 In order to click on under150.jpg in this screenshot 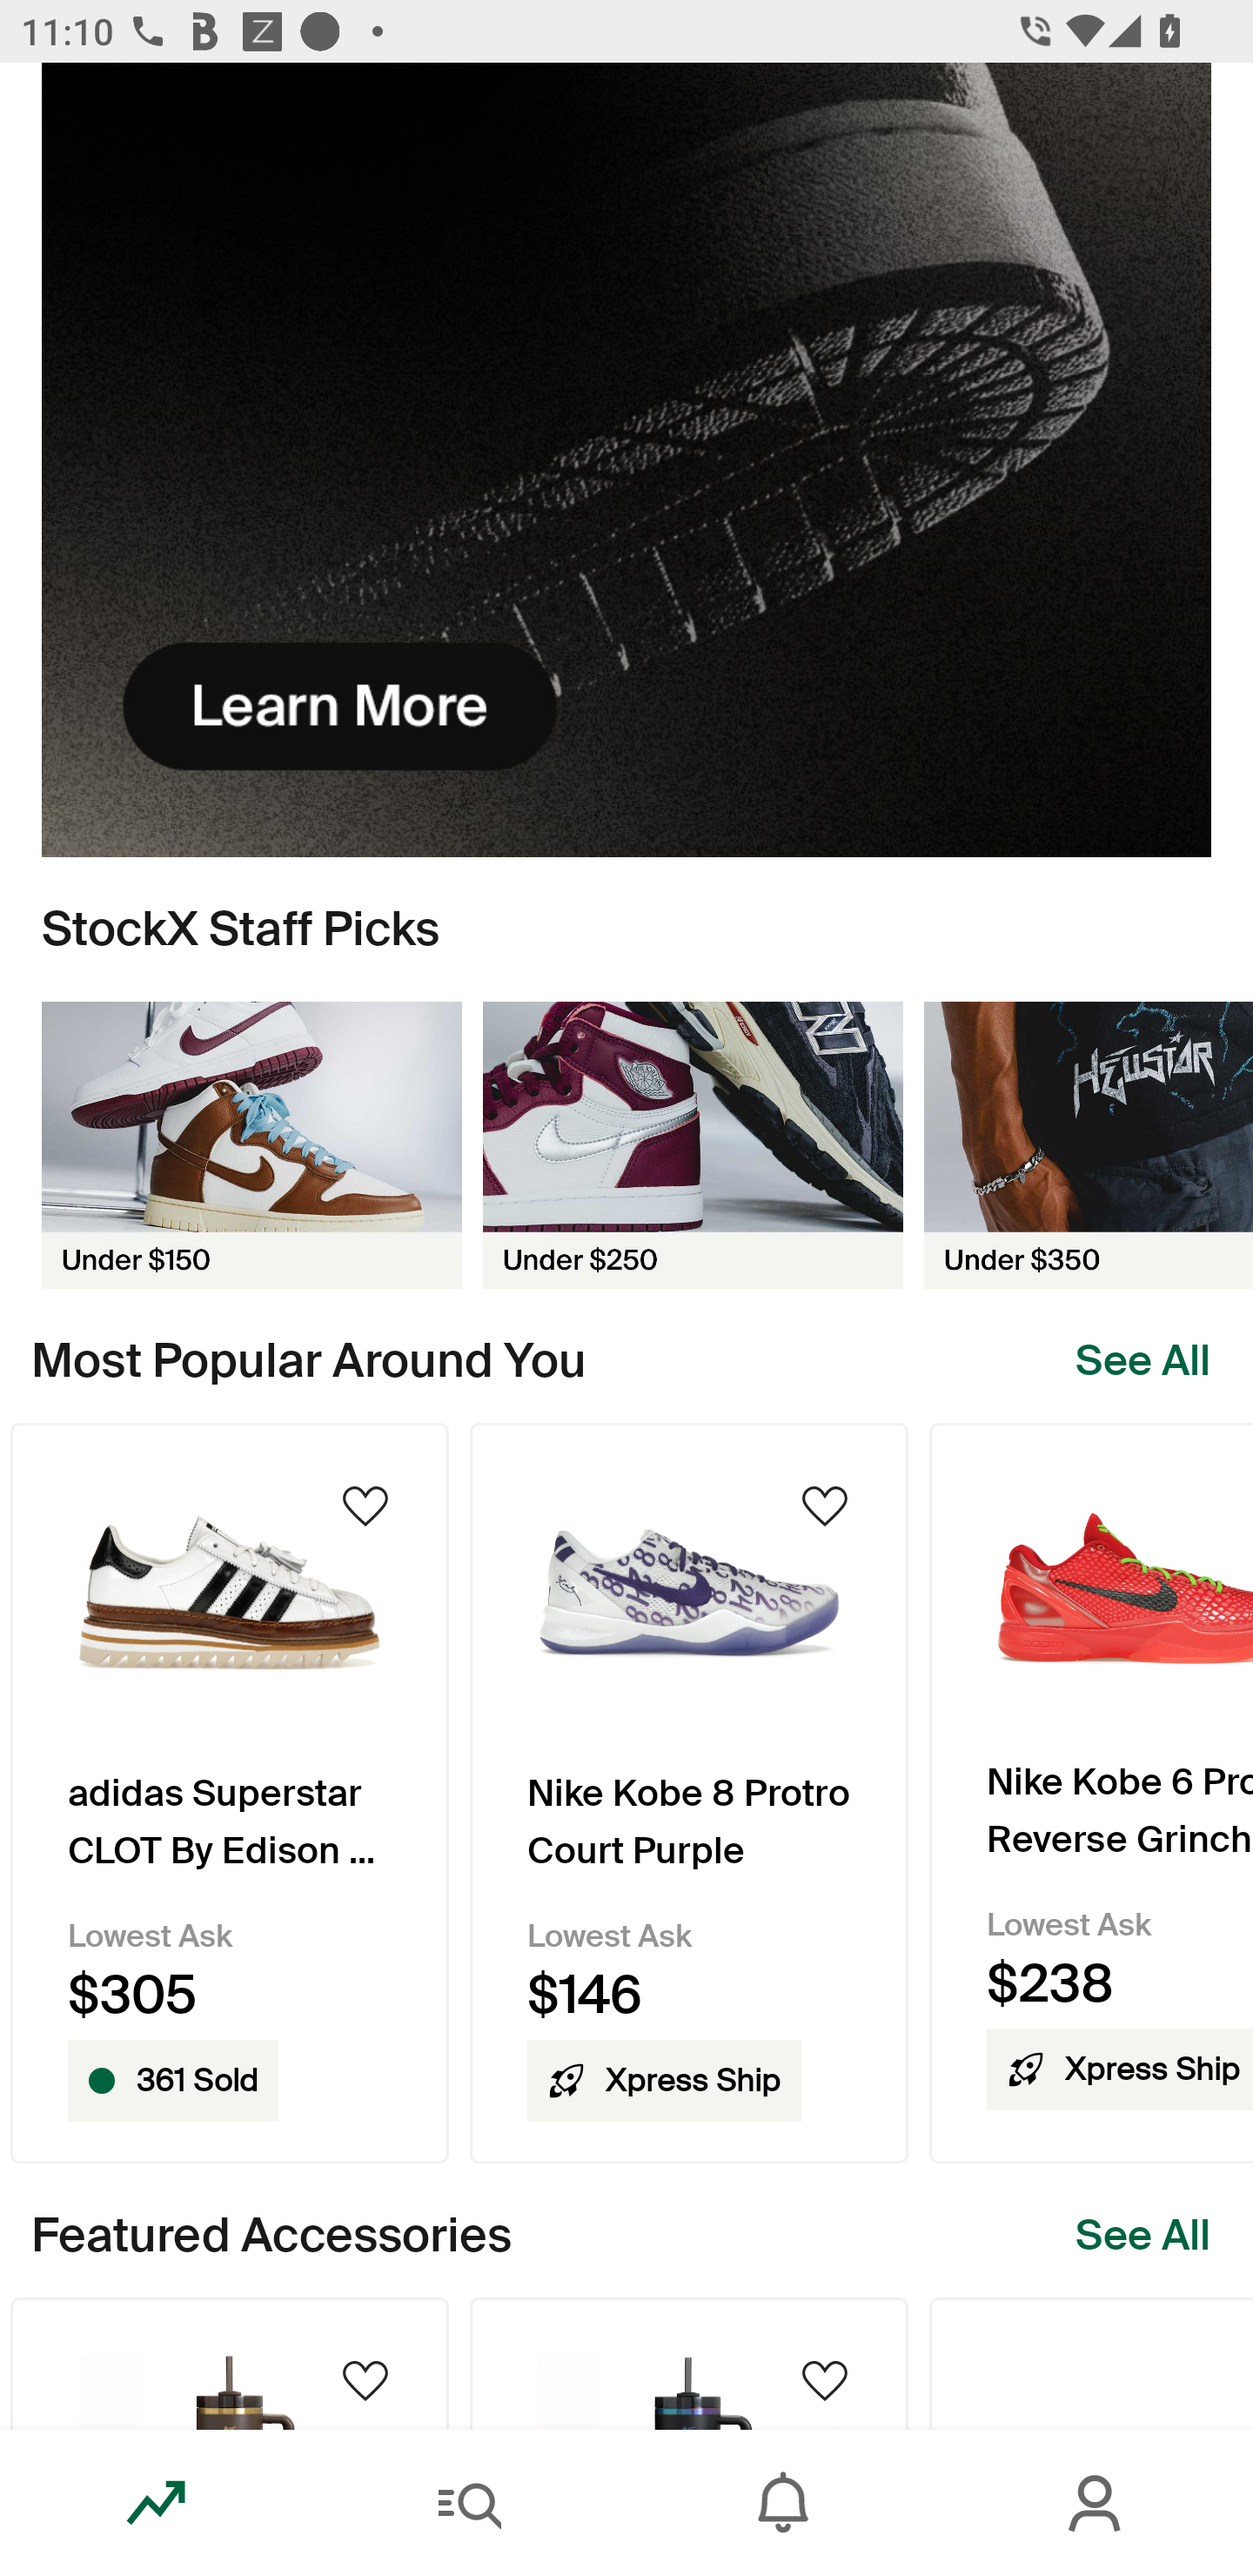, I will do `click(251, 1145)`.